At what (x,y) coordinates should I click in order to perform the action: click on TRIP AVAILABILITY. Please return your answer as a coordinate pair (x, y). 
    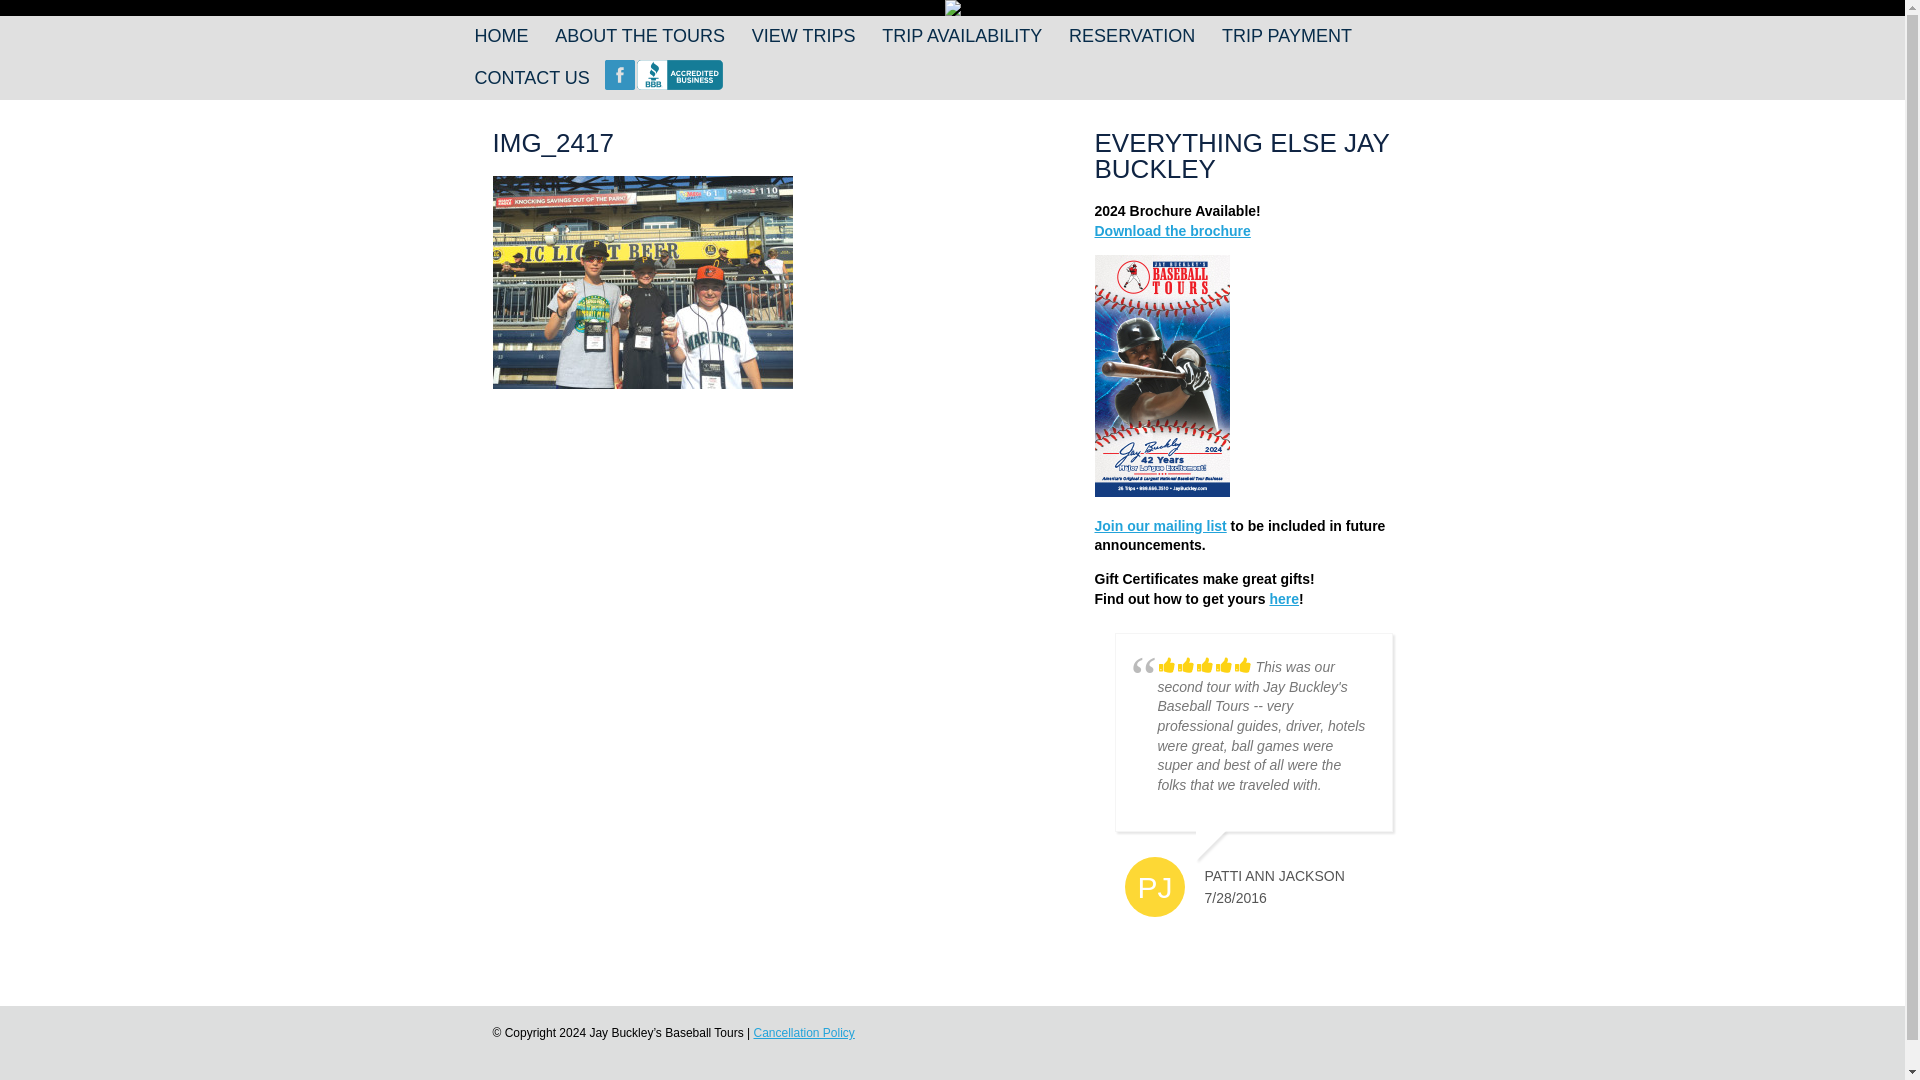
    Looking at the image, I should click on (962, 34).